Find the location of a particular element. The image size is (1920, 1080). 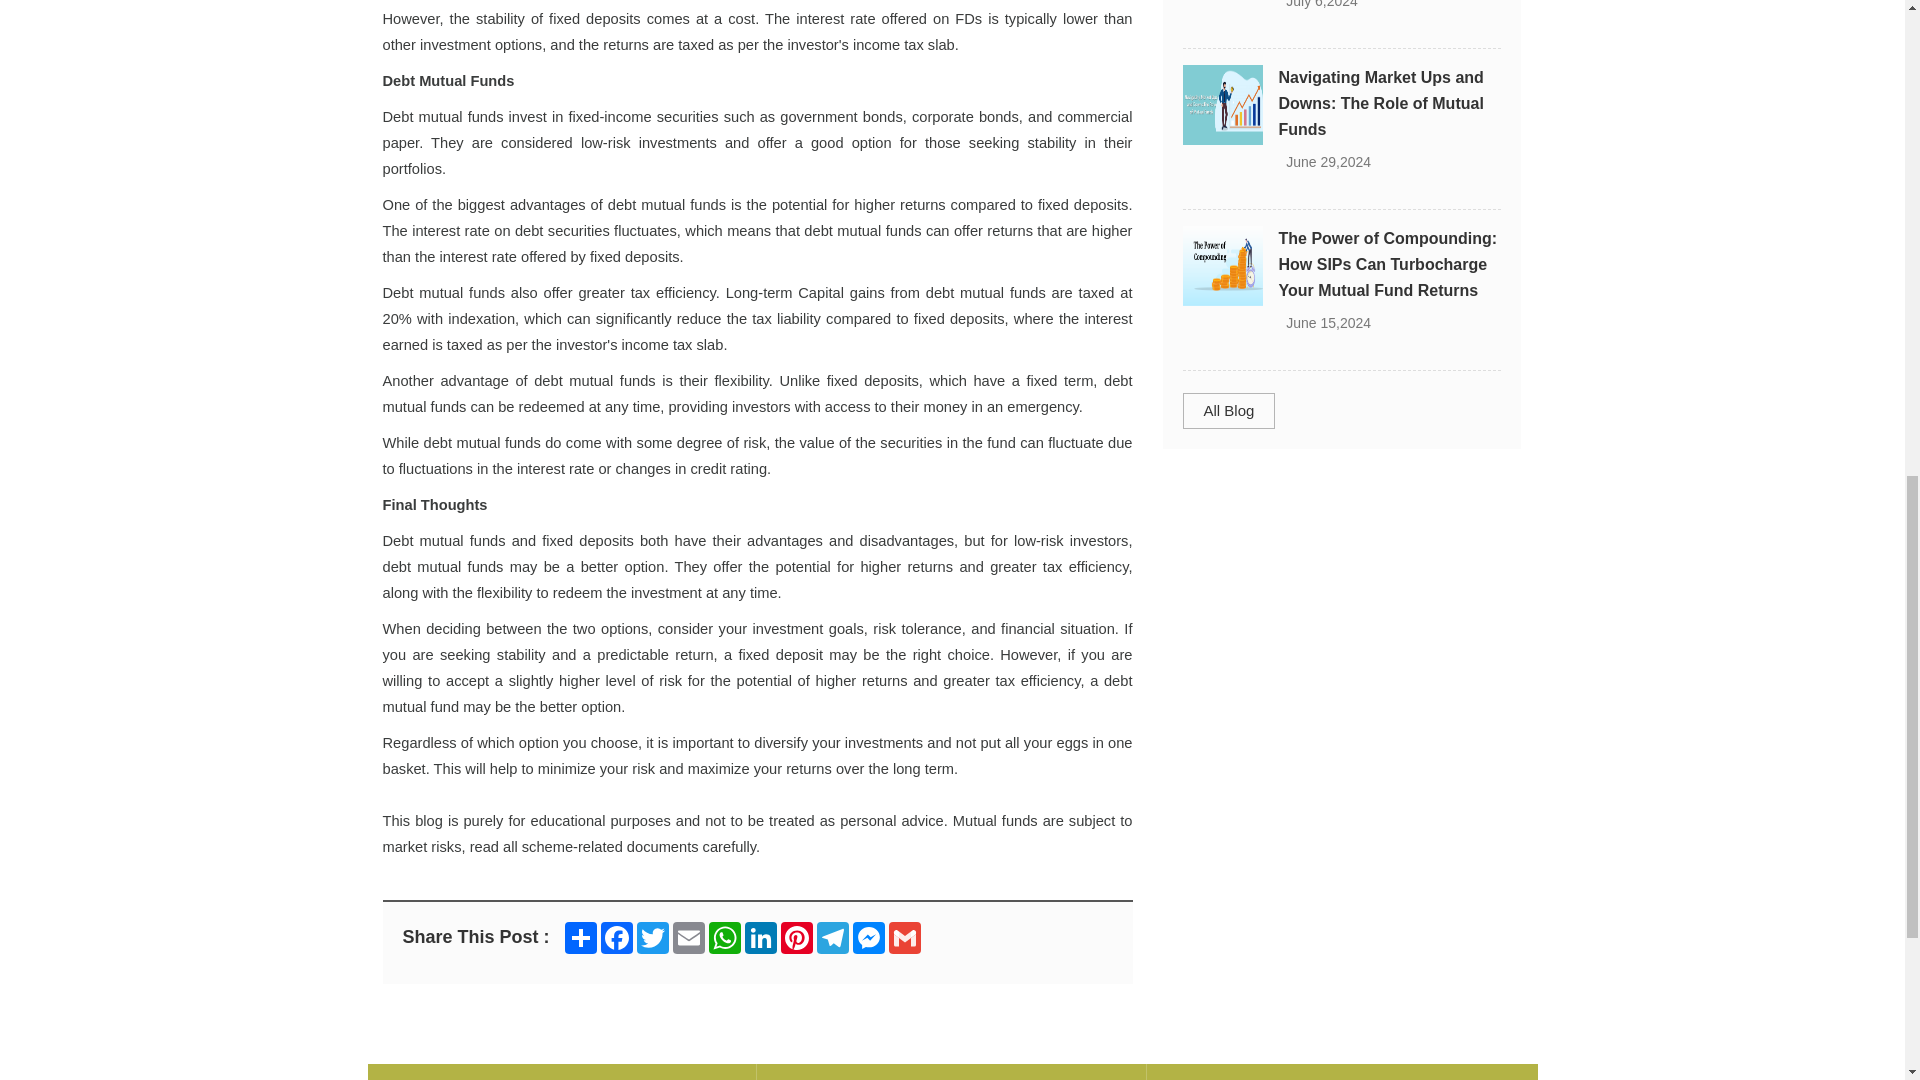

LinkedIn is located at coordinates (761, 938).